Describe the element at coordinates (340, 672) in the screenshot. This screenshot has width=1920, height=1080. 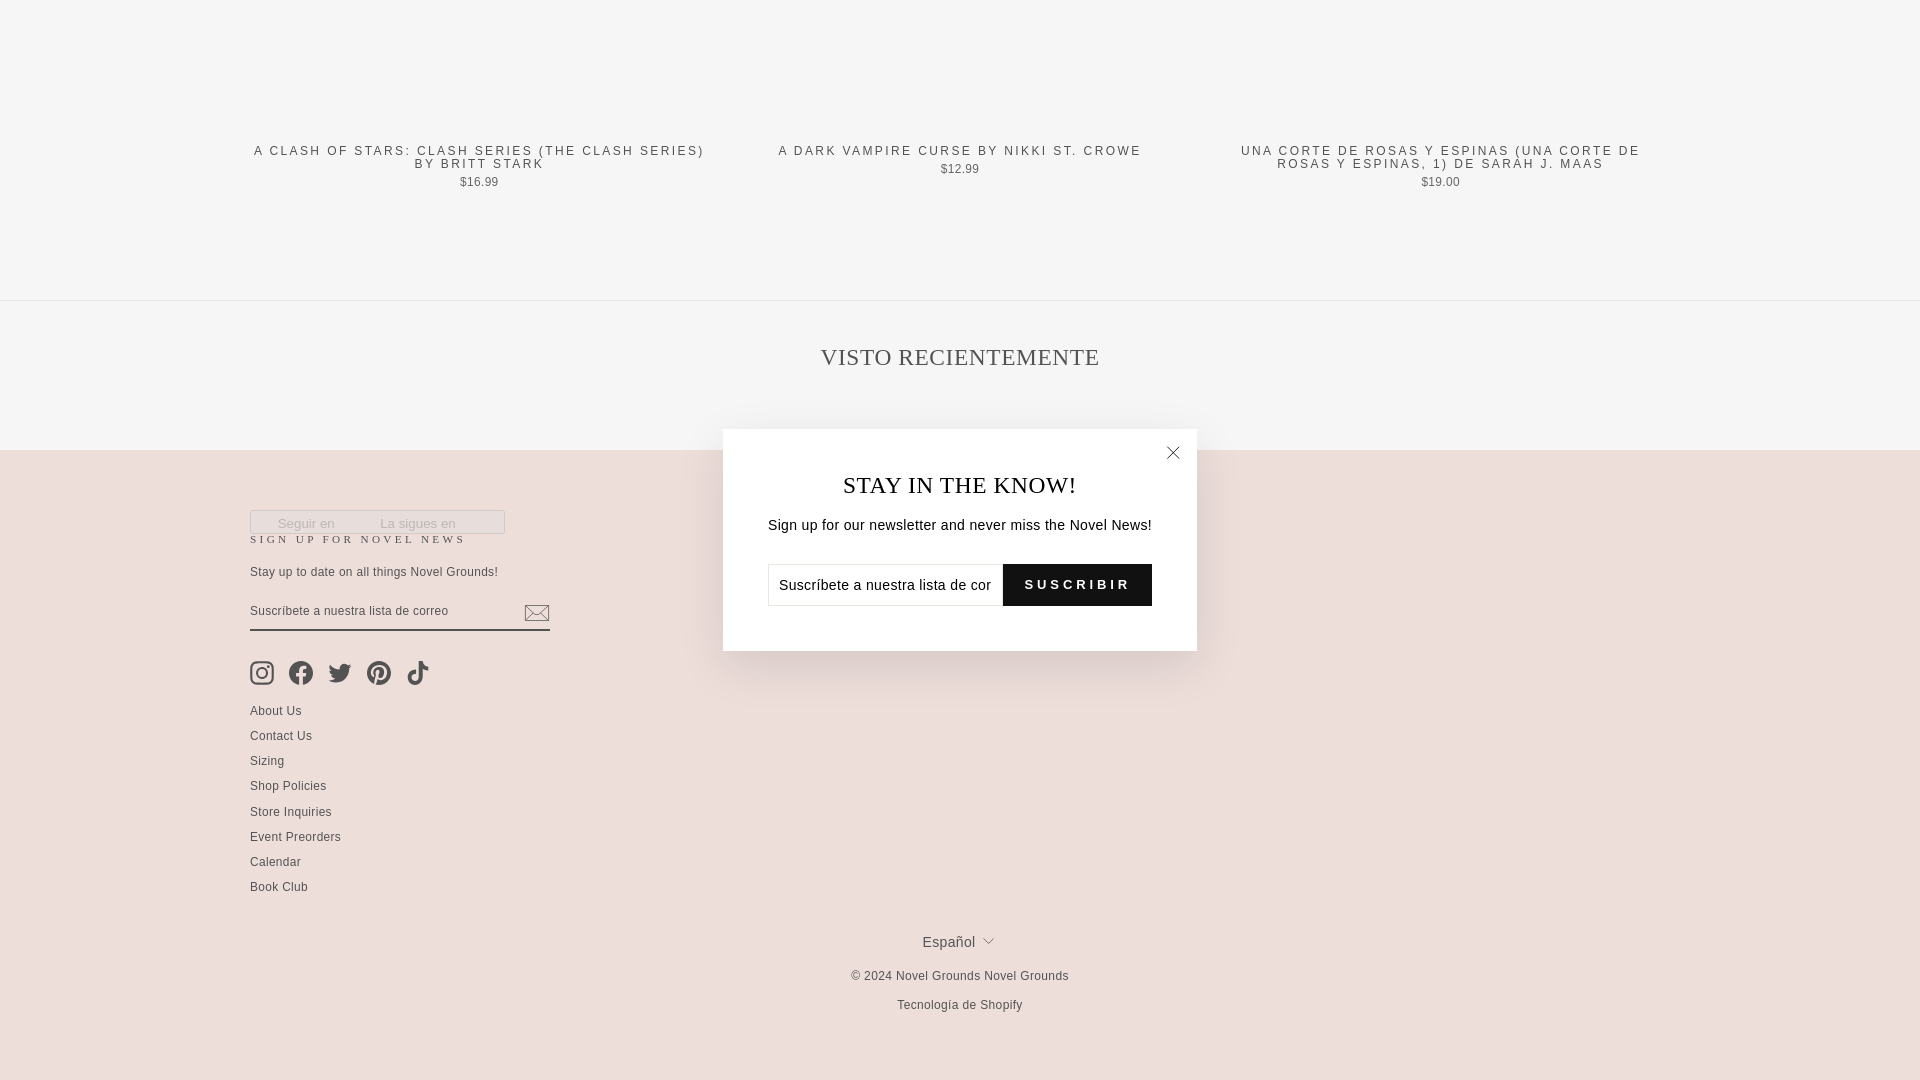
I see `Novel Grounds en Twitter` at that location.